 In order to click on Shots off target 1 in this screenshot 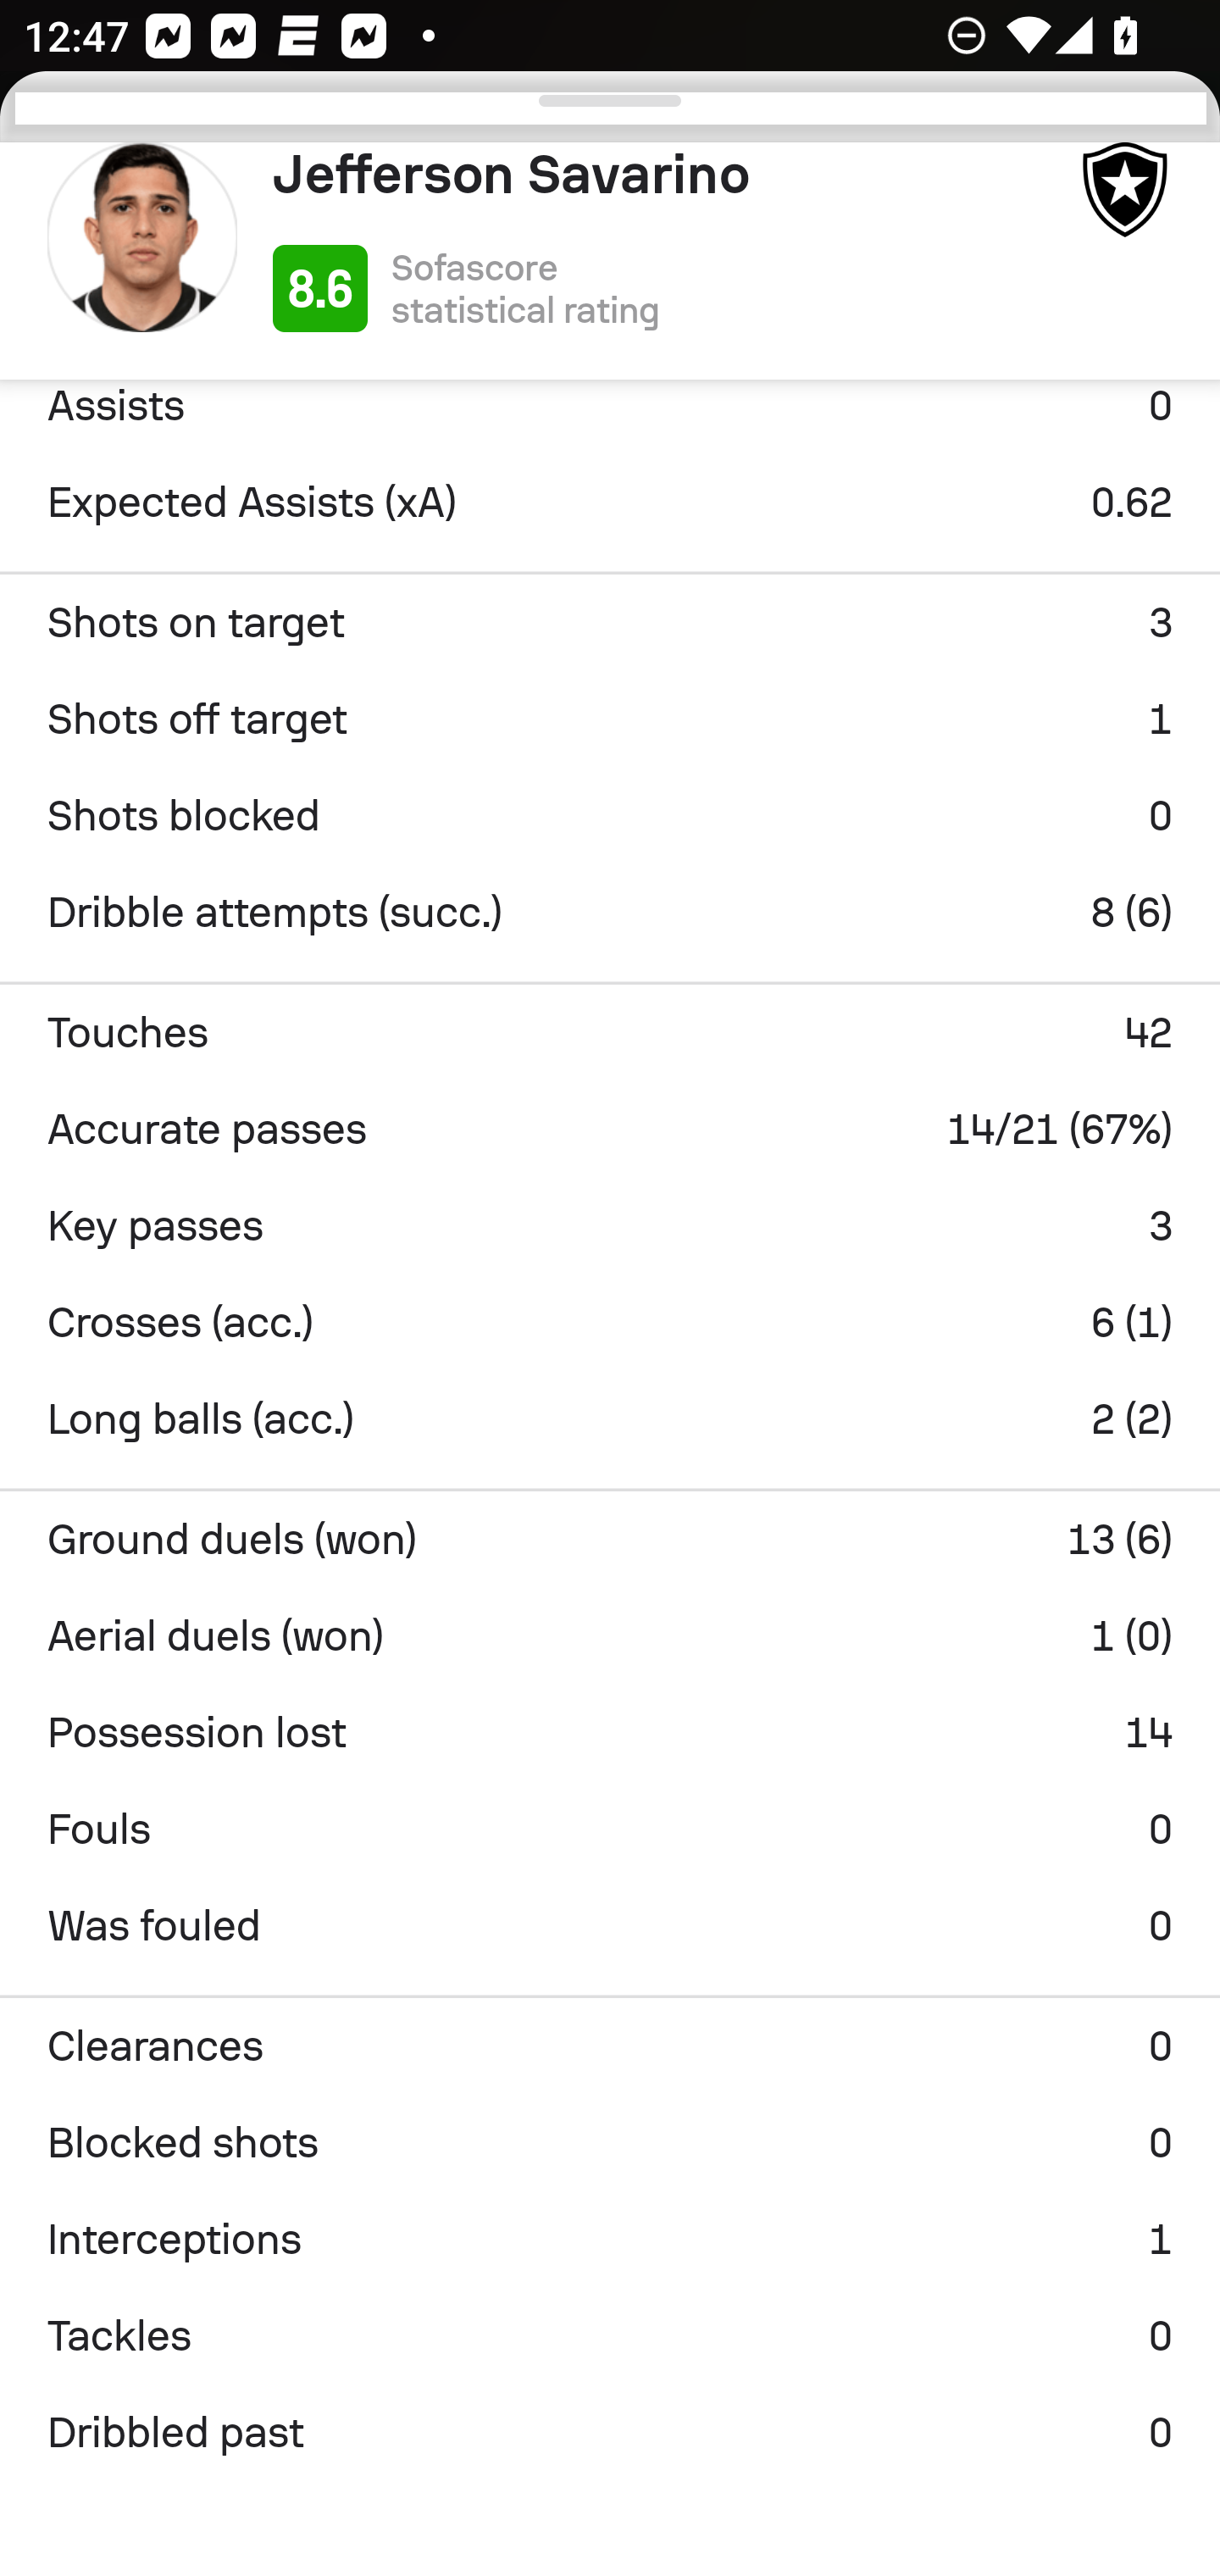, I will do `click(610, 719)`.